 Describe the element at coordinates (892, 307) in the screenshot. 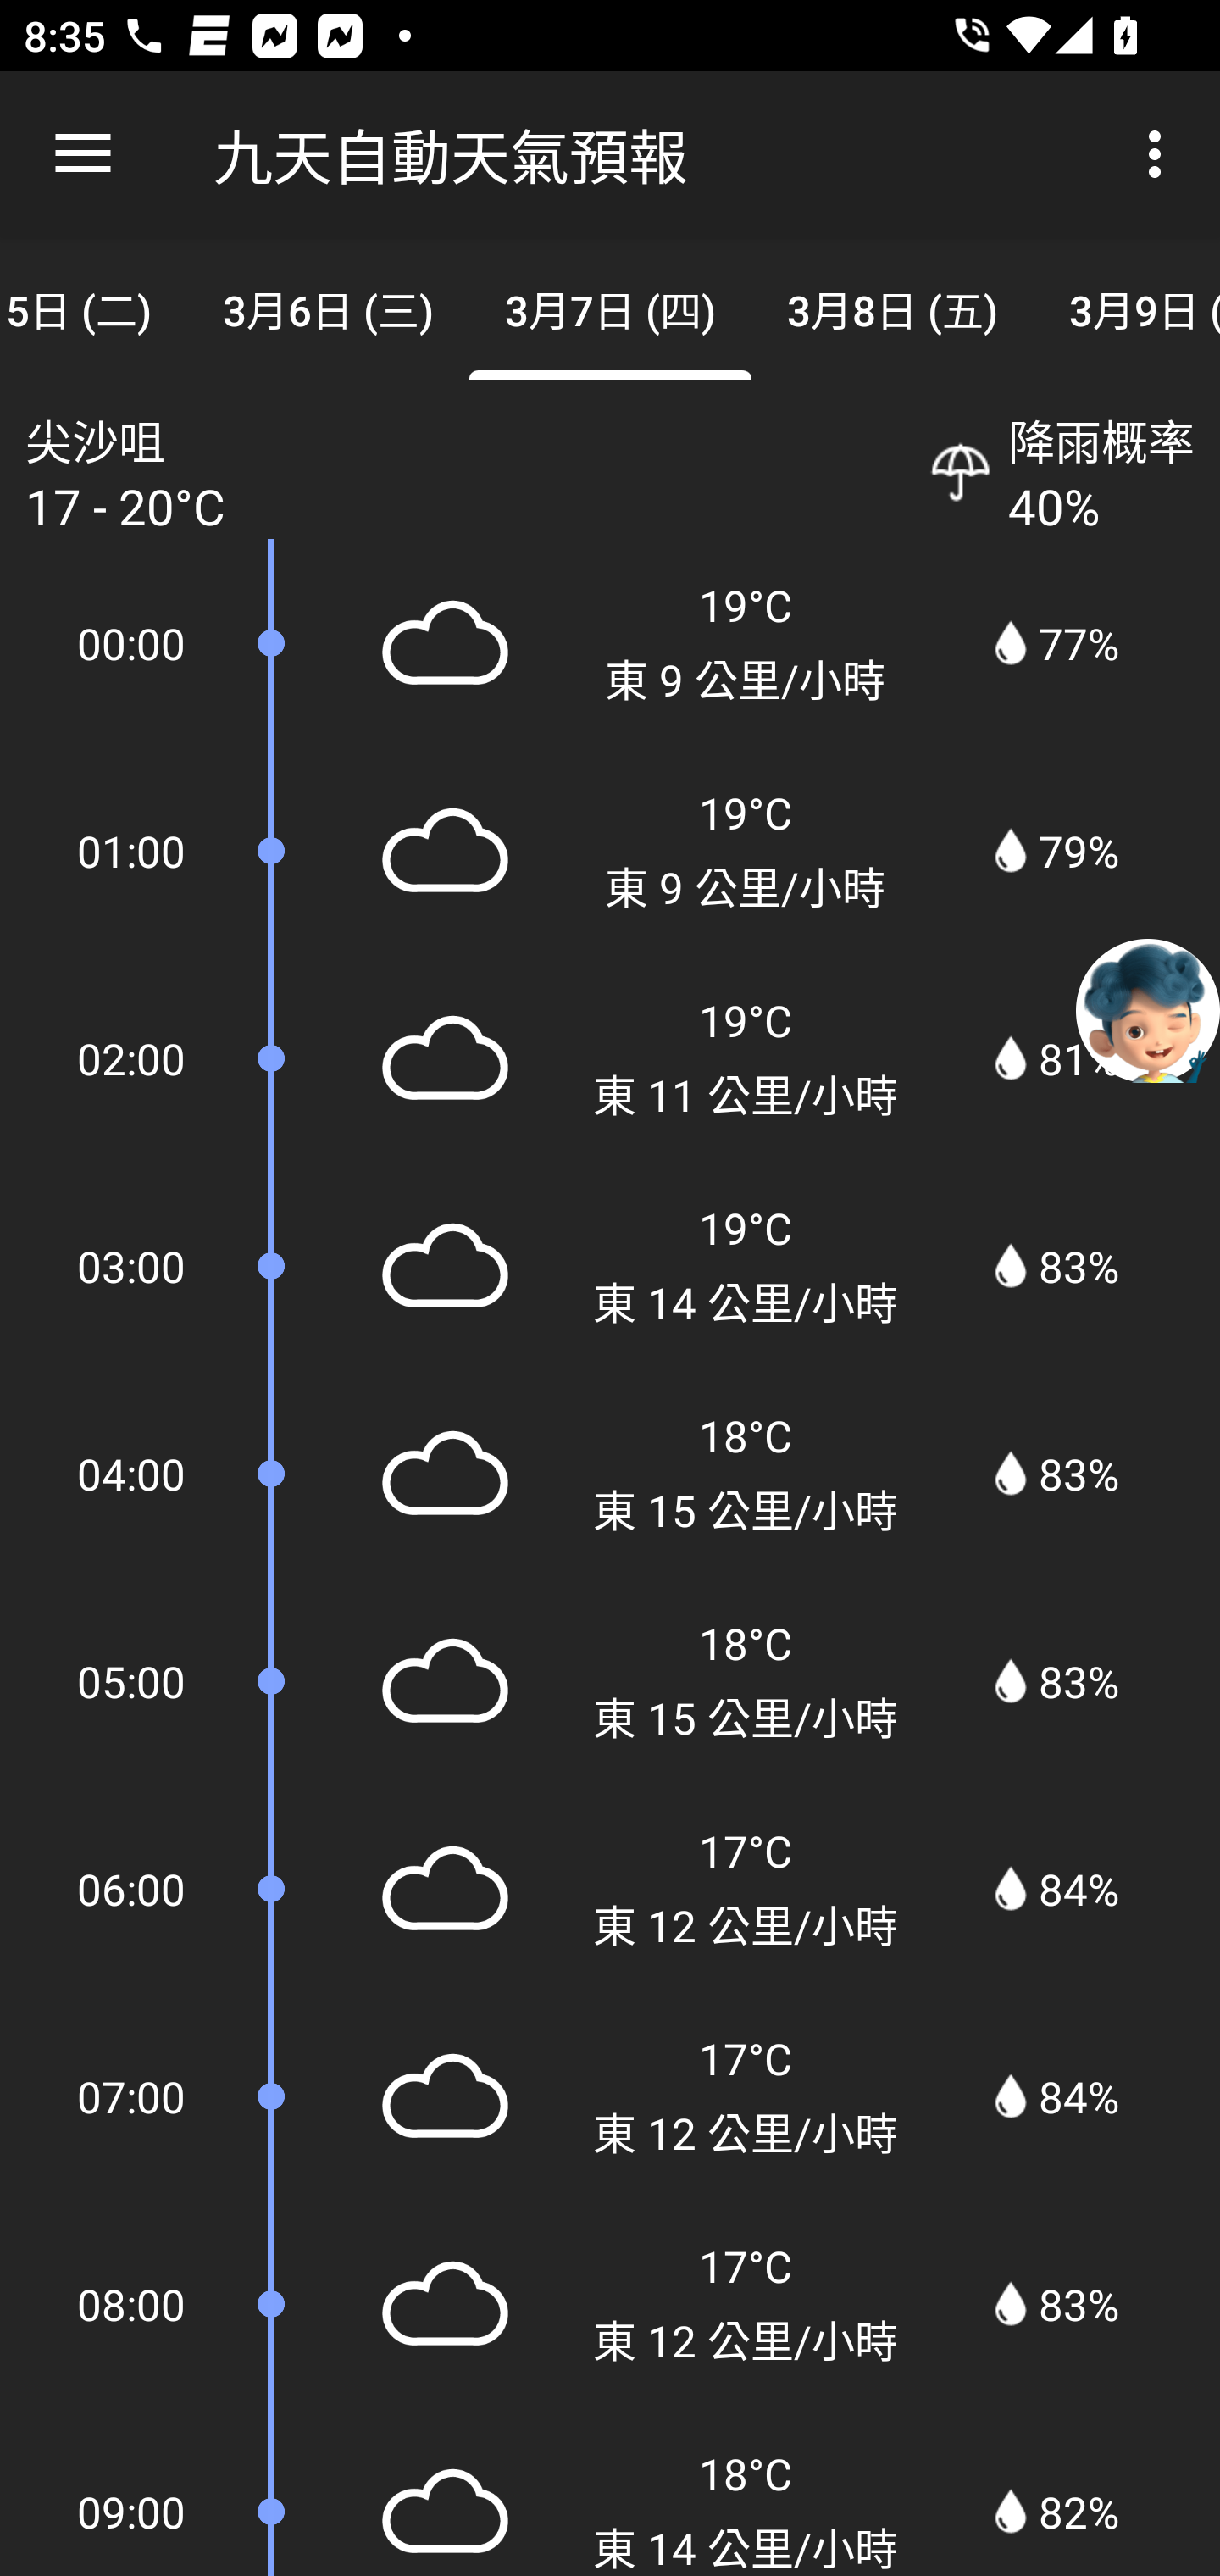

I see `3月8日 (五)` at that location.